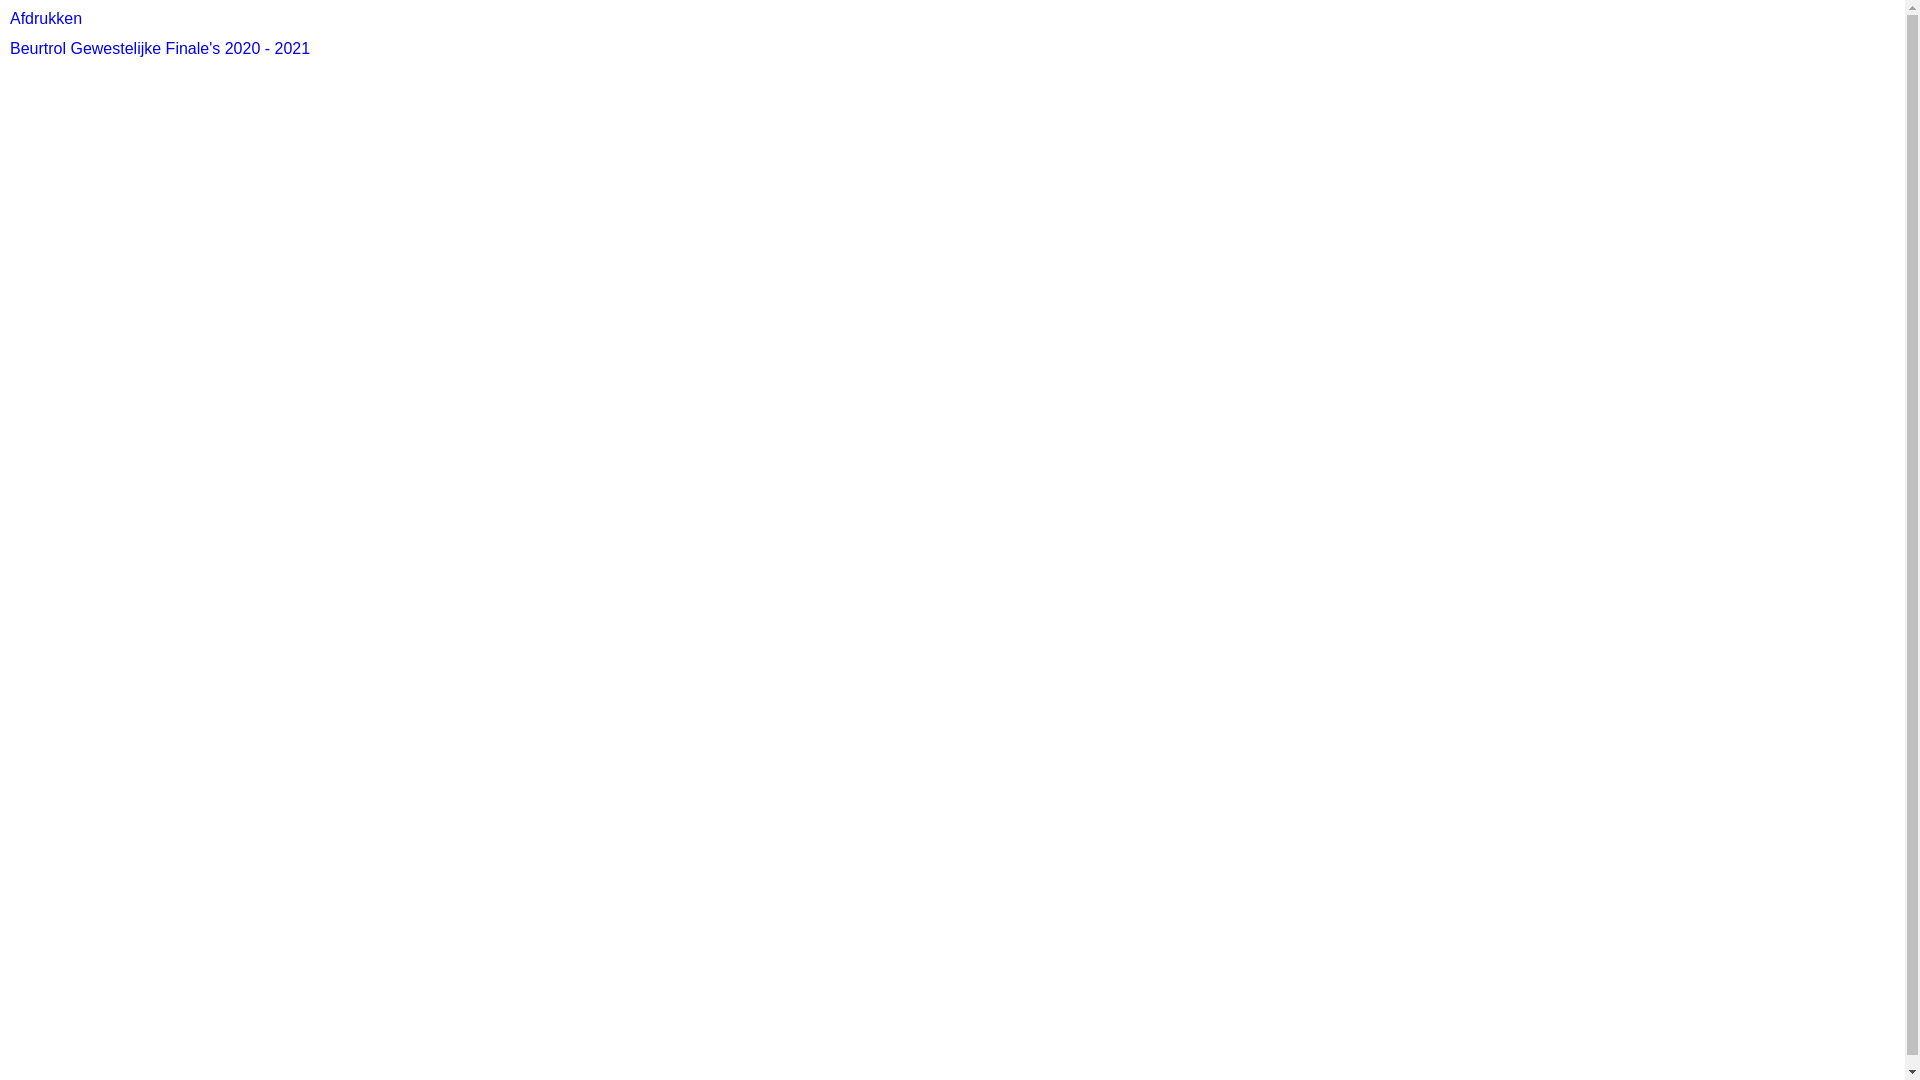 Image resolution: width=1920 pixels, height=1080 pixels. What do you see at coordinates (160, 48) in the screenshot?
I see `Beurtrol Gewestelijke Finale's 2020 - 2021` at bounding box center [160, 48].